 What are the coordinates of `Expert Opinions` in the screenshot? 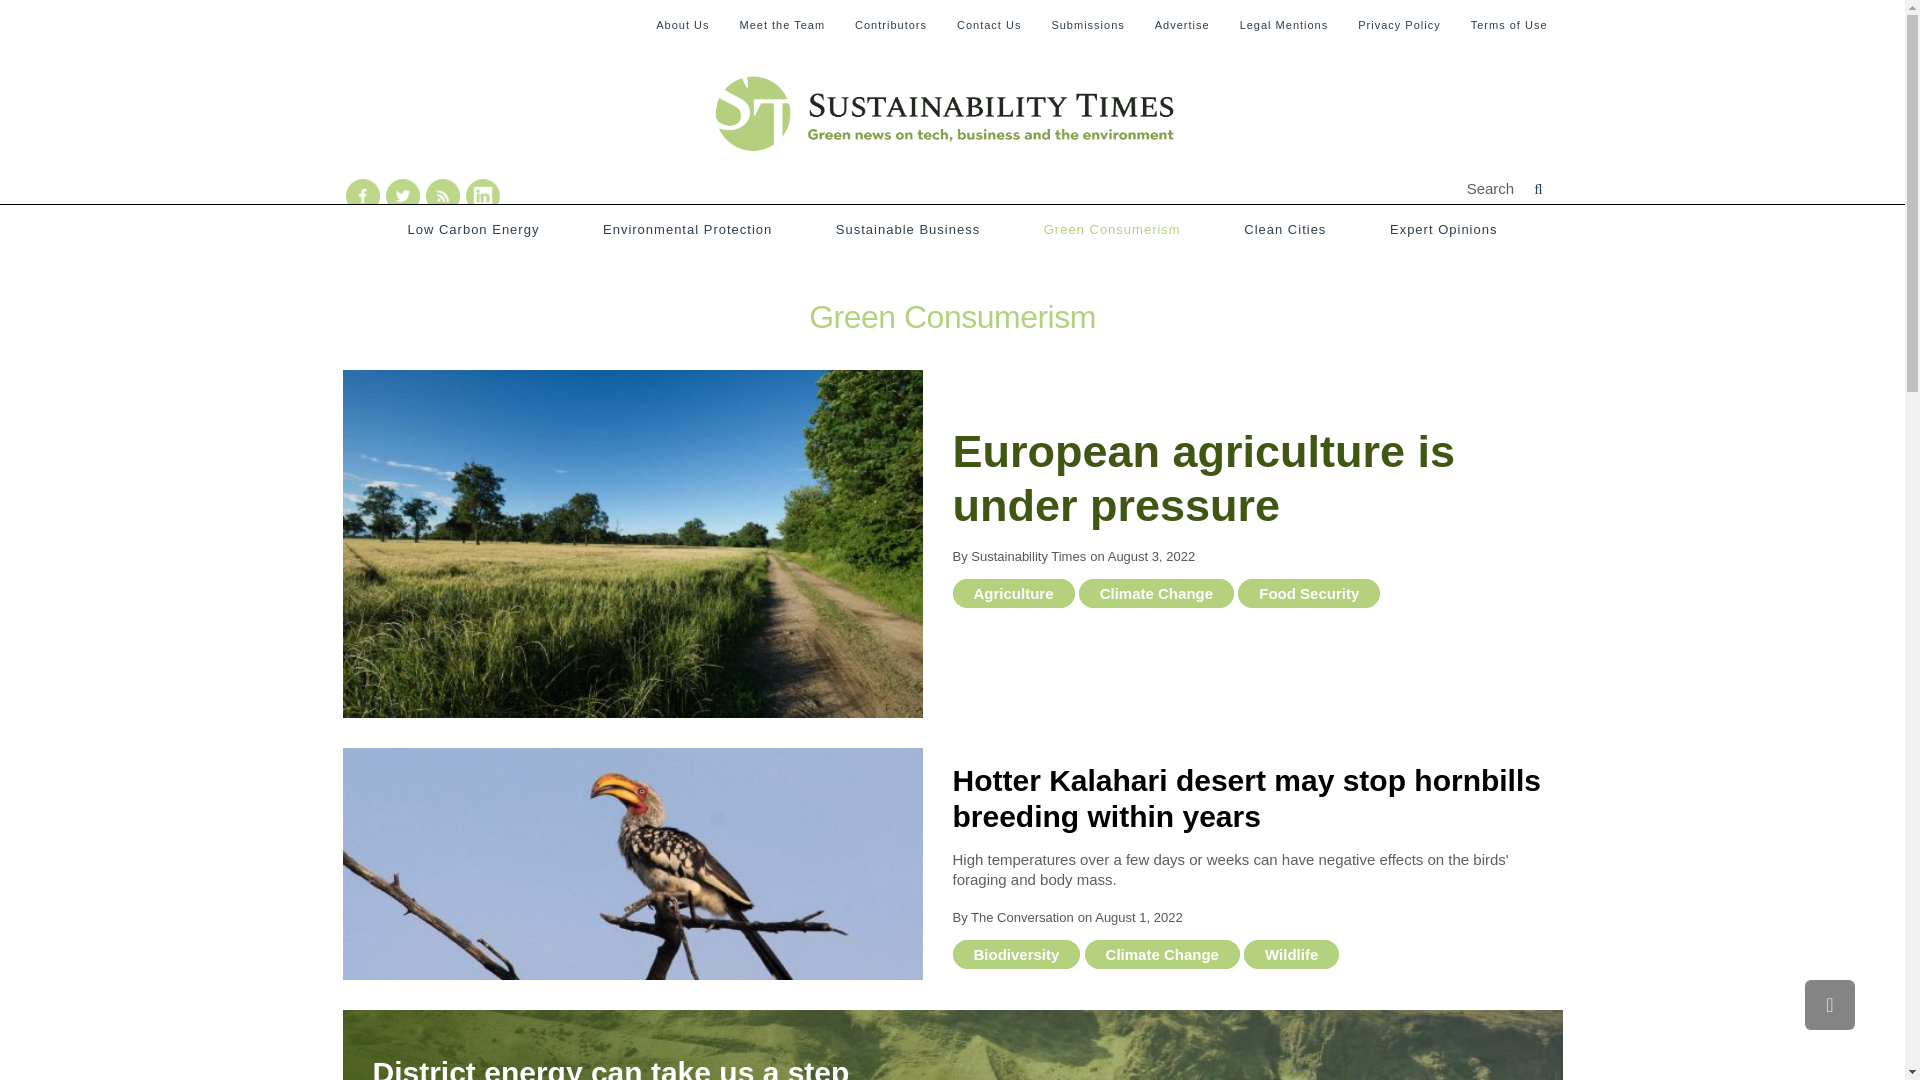 It's located at (1444, 230).